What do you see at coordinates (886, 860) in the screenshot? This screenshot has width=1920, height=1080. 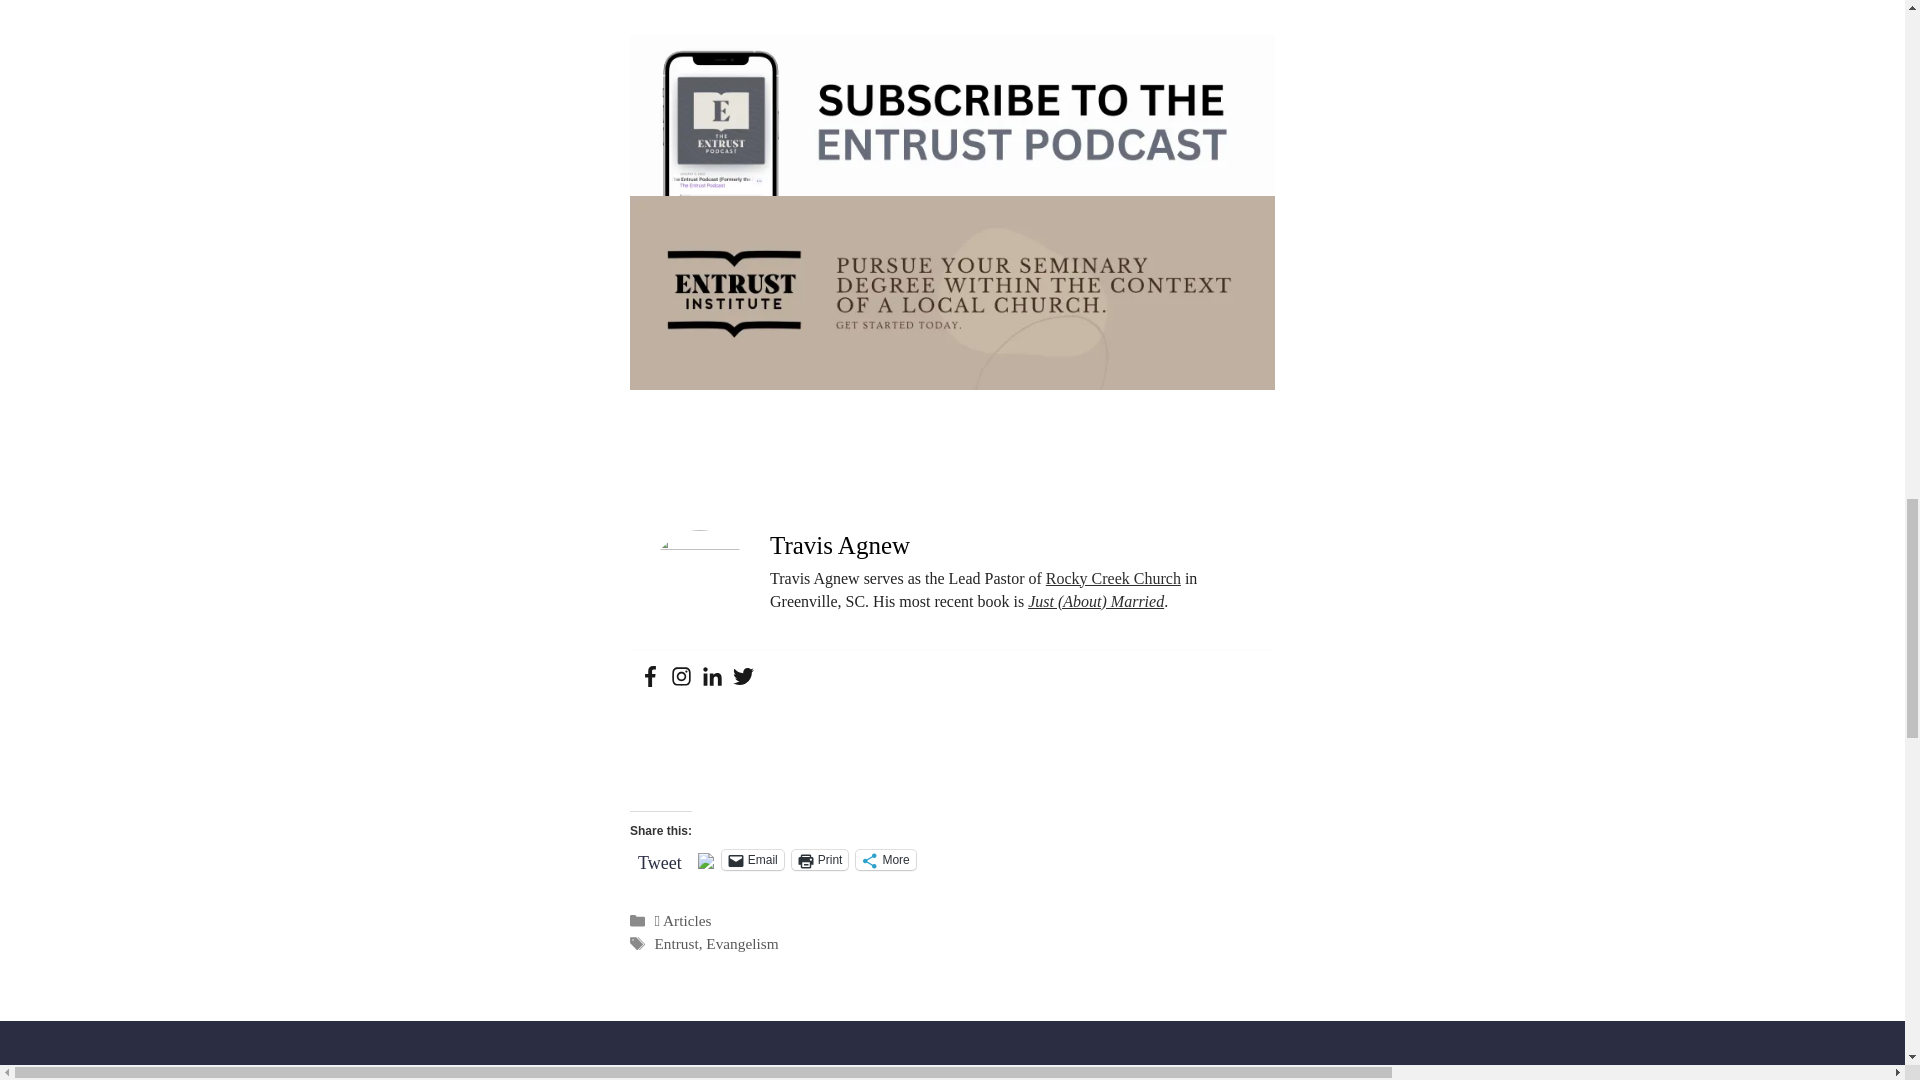 I see `More` at bounding box center [886, 860].